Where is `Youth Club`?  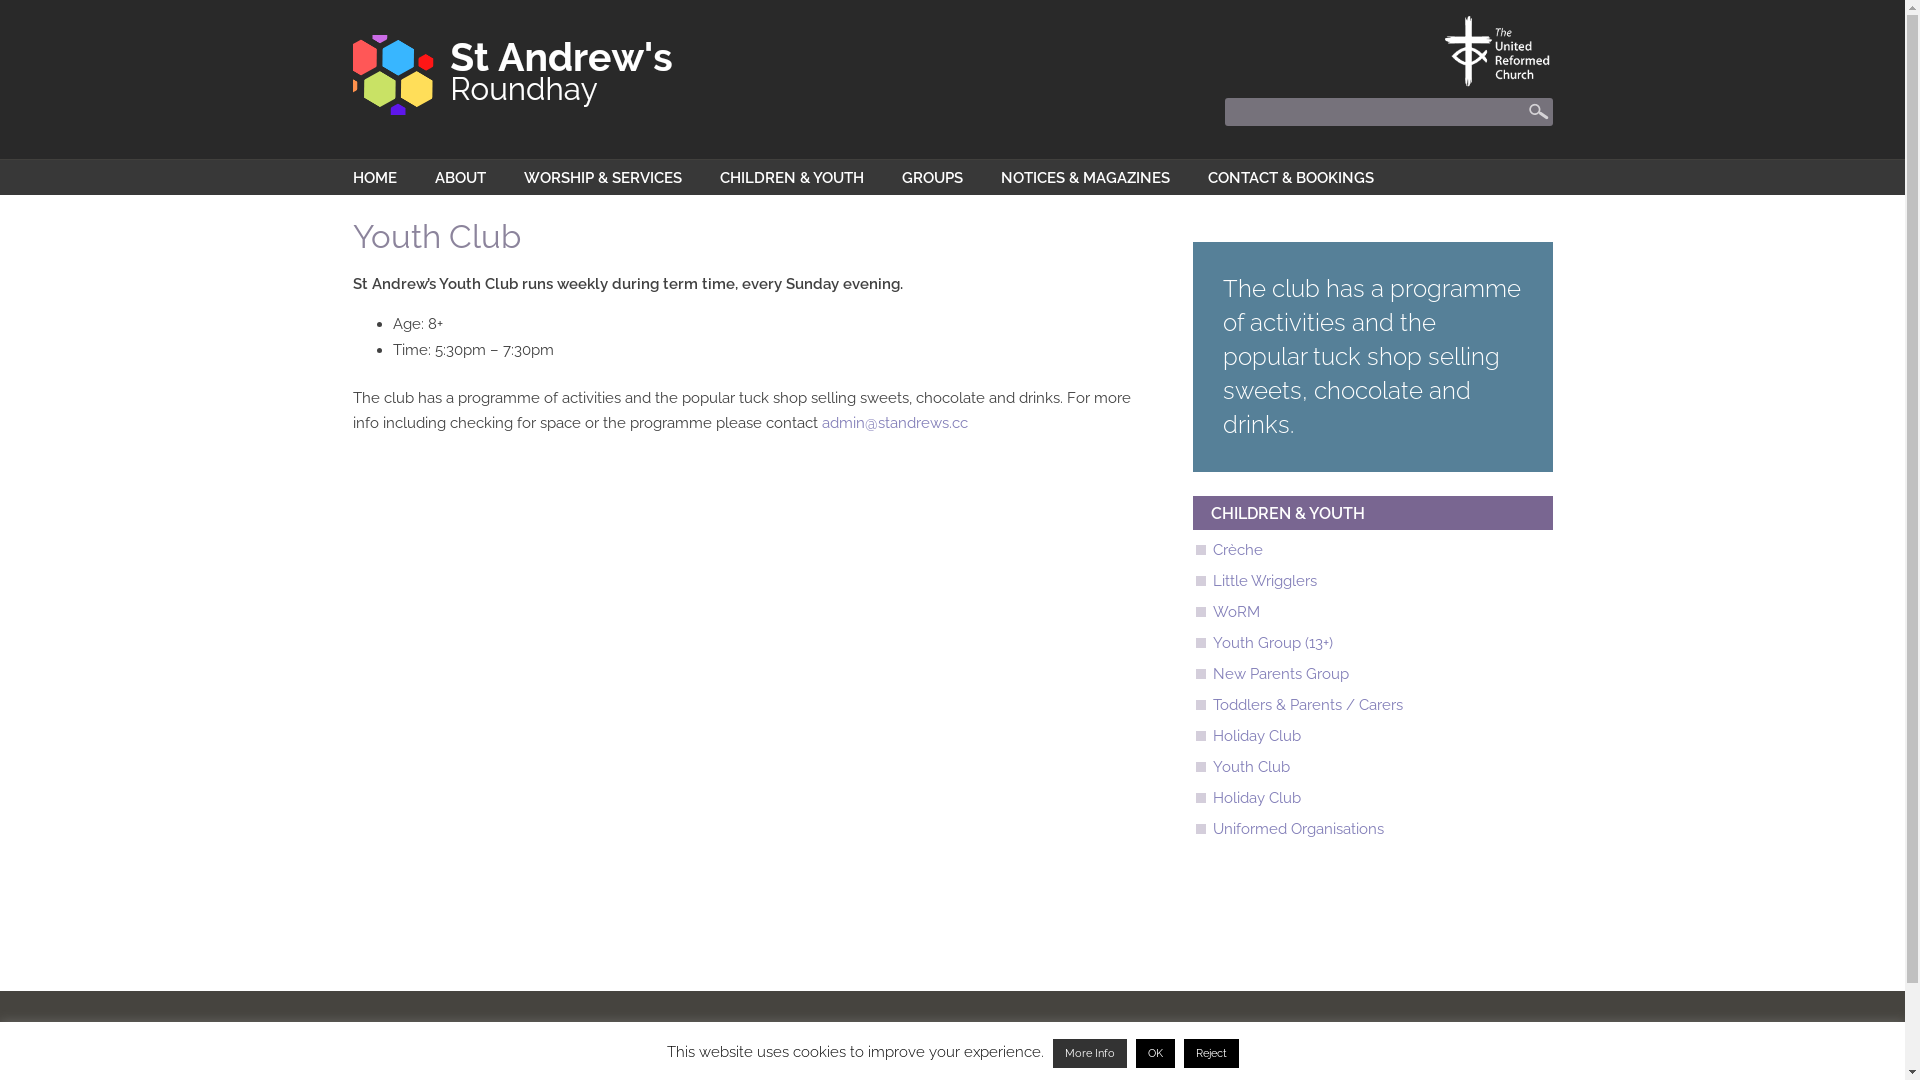 Youth Club is located at coordinates (1250, 767).